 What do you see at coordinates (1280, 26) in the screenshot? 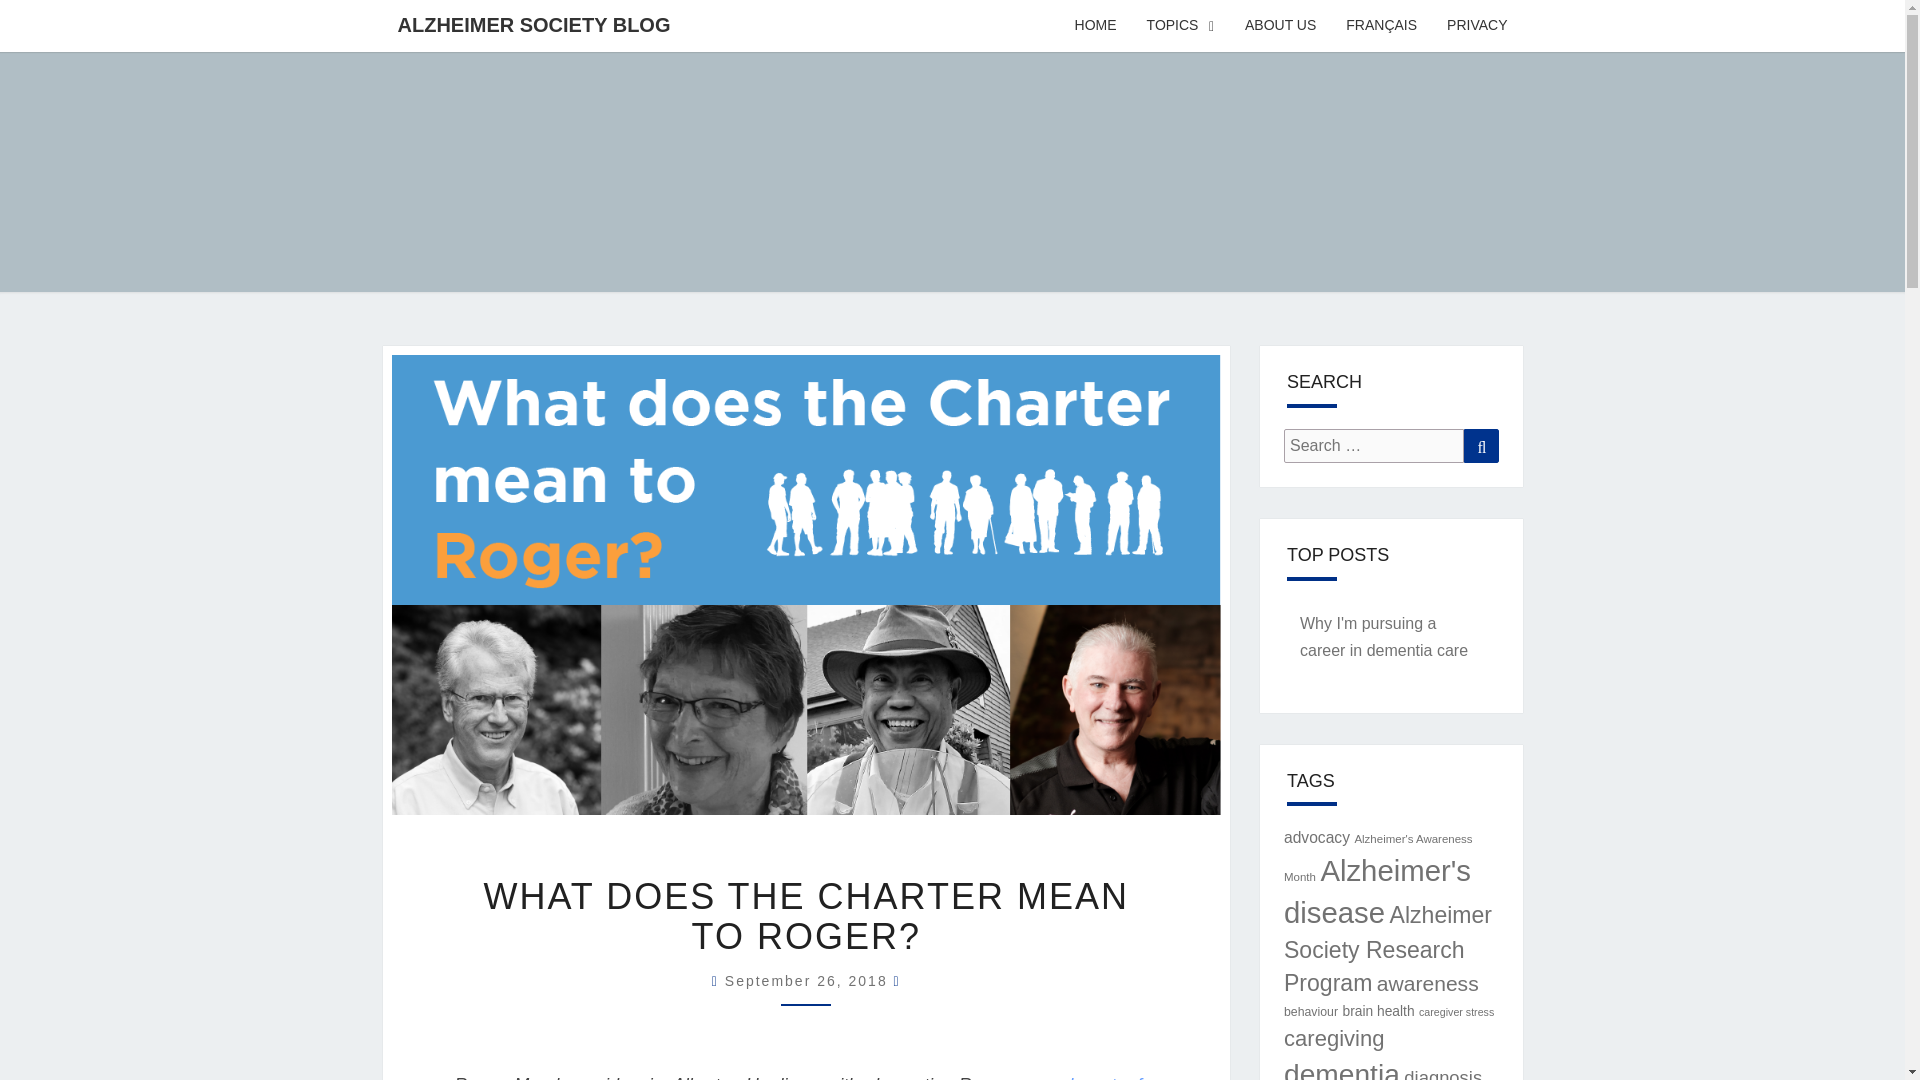
I see `ABOUT US` at bounding box center [1280, 26].